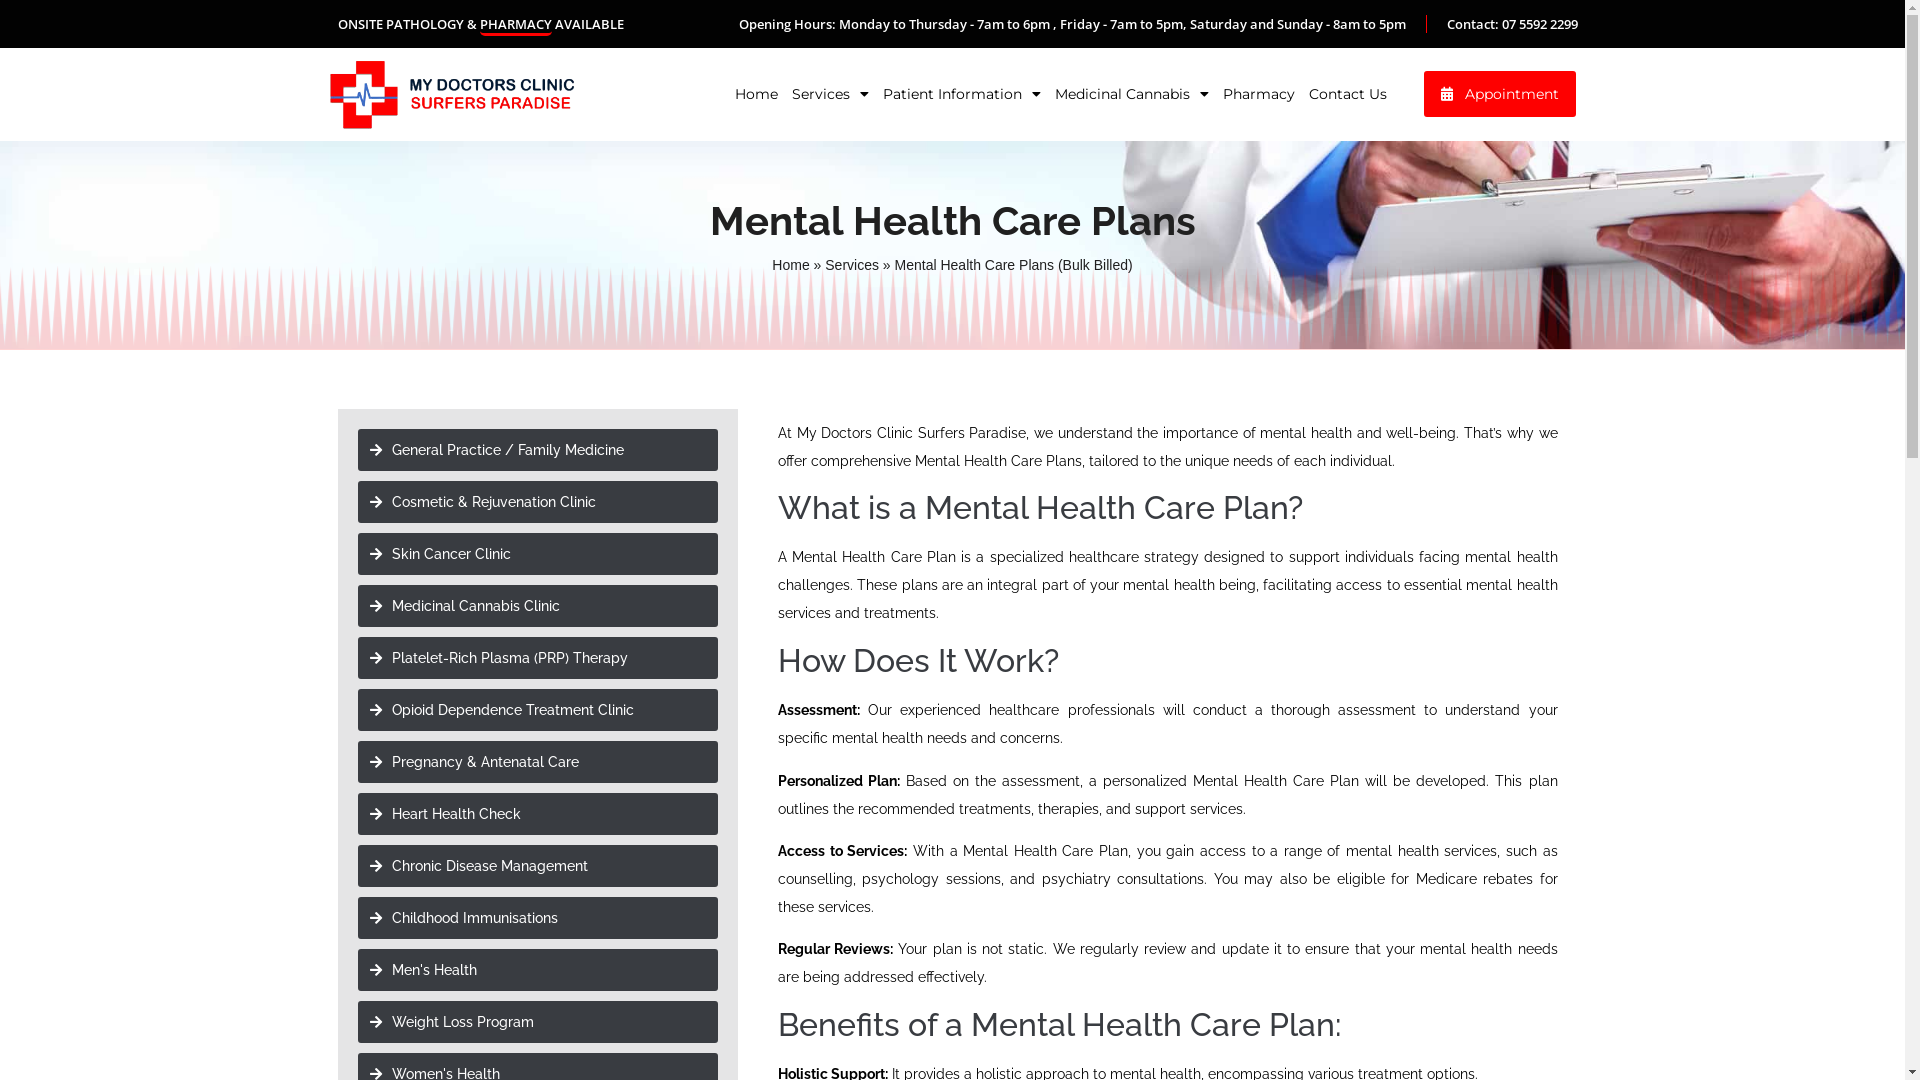 The width and height of the screenshot is (1920, 1080). Describe the element at coordinates (538, 1022) in the screenshot. I see `Weight Loss Program` at that location.